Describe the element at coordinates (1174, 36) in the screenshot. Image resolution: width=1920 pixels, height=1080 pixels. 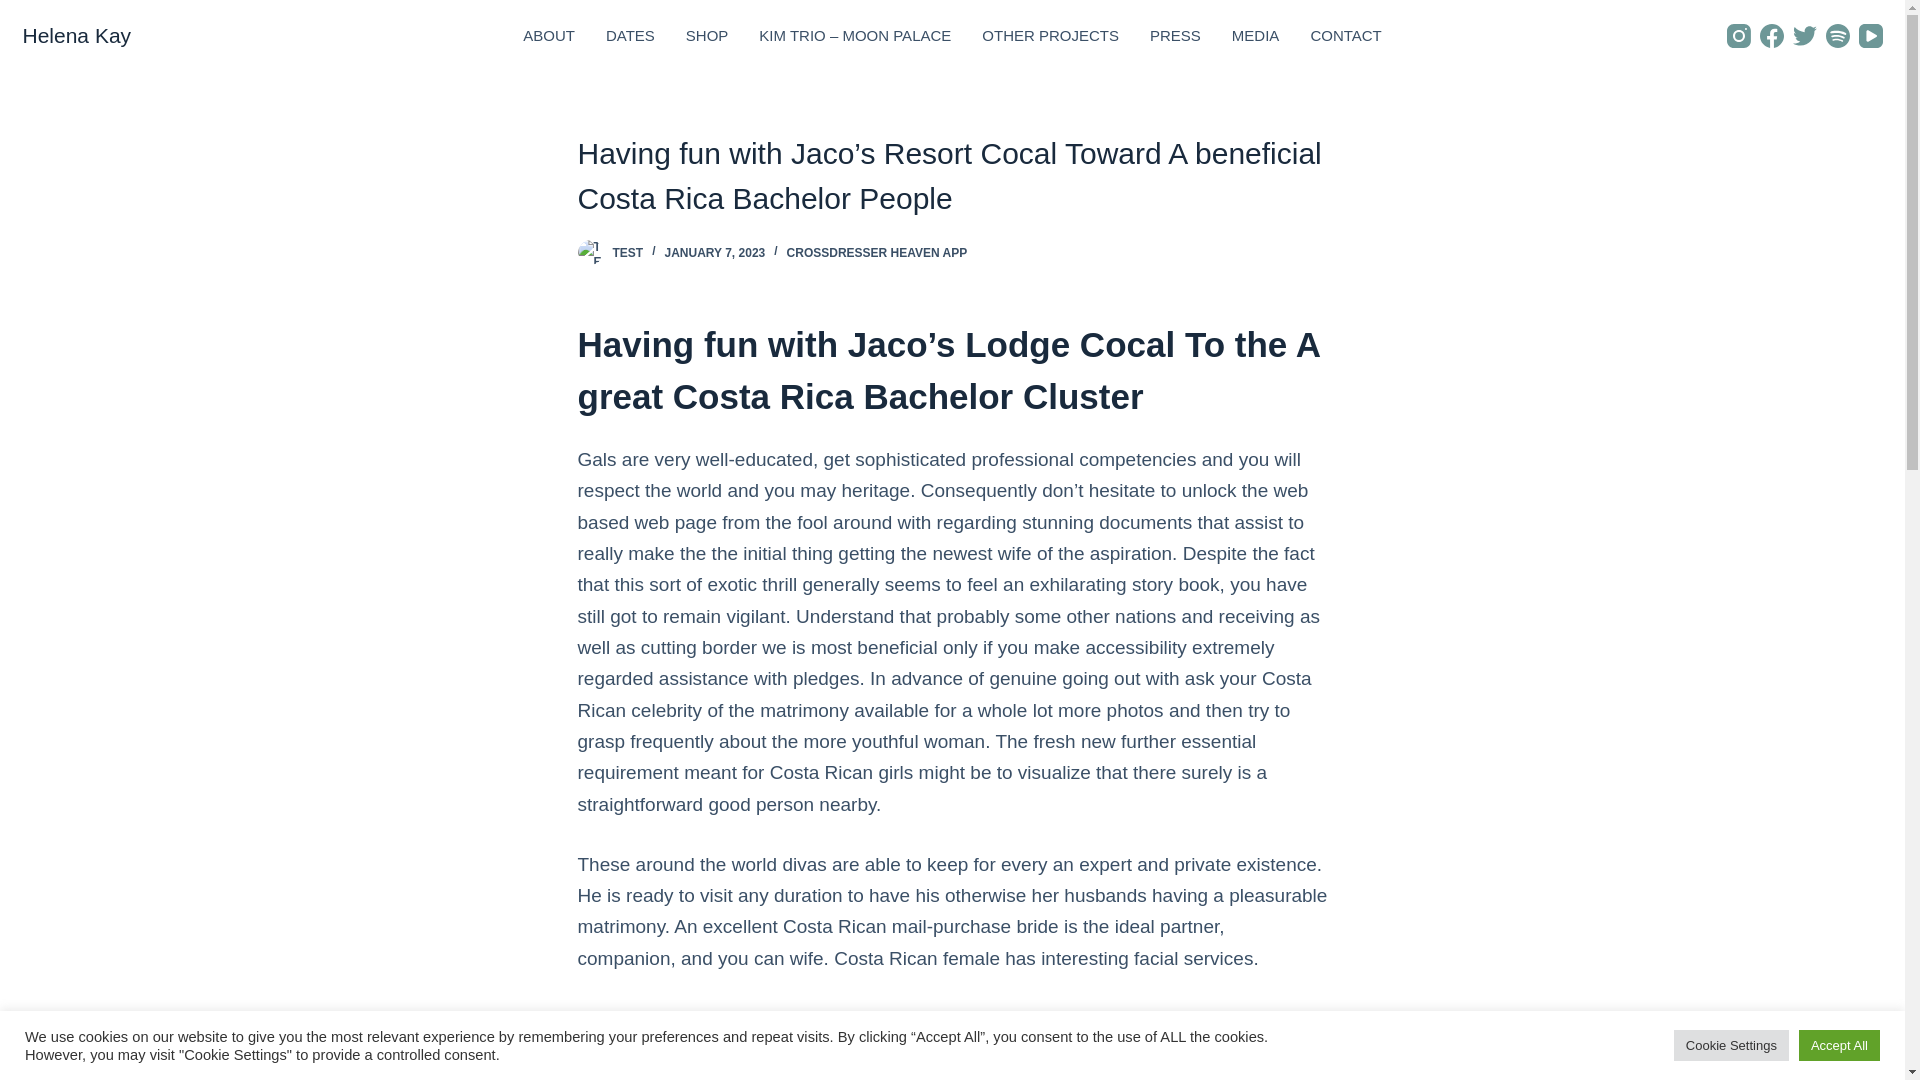
I see `PRESS` at that location.